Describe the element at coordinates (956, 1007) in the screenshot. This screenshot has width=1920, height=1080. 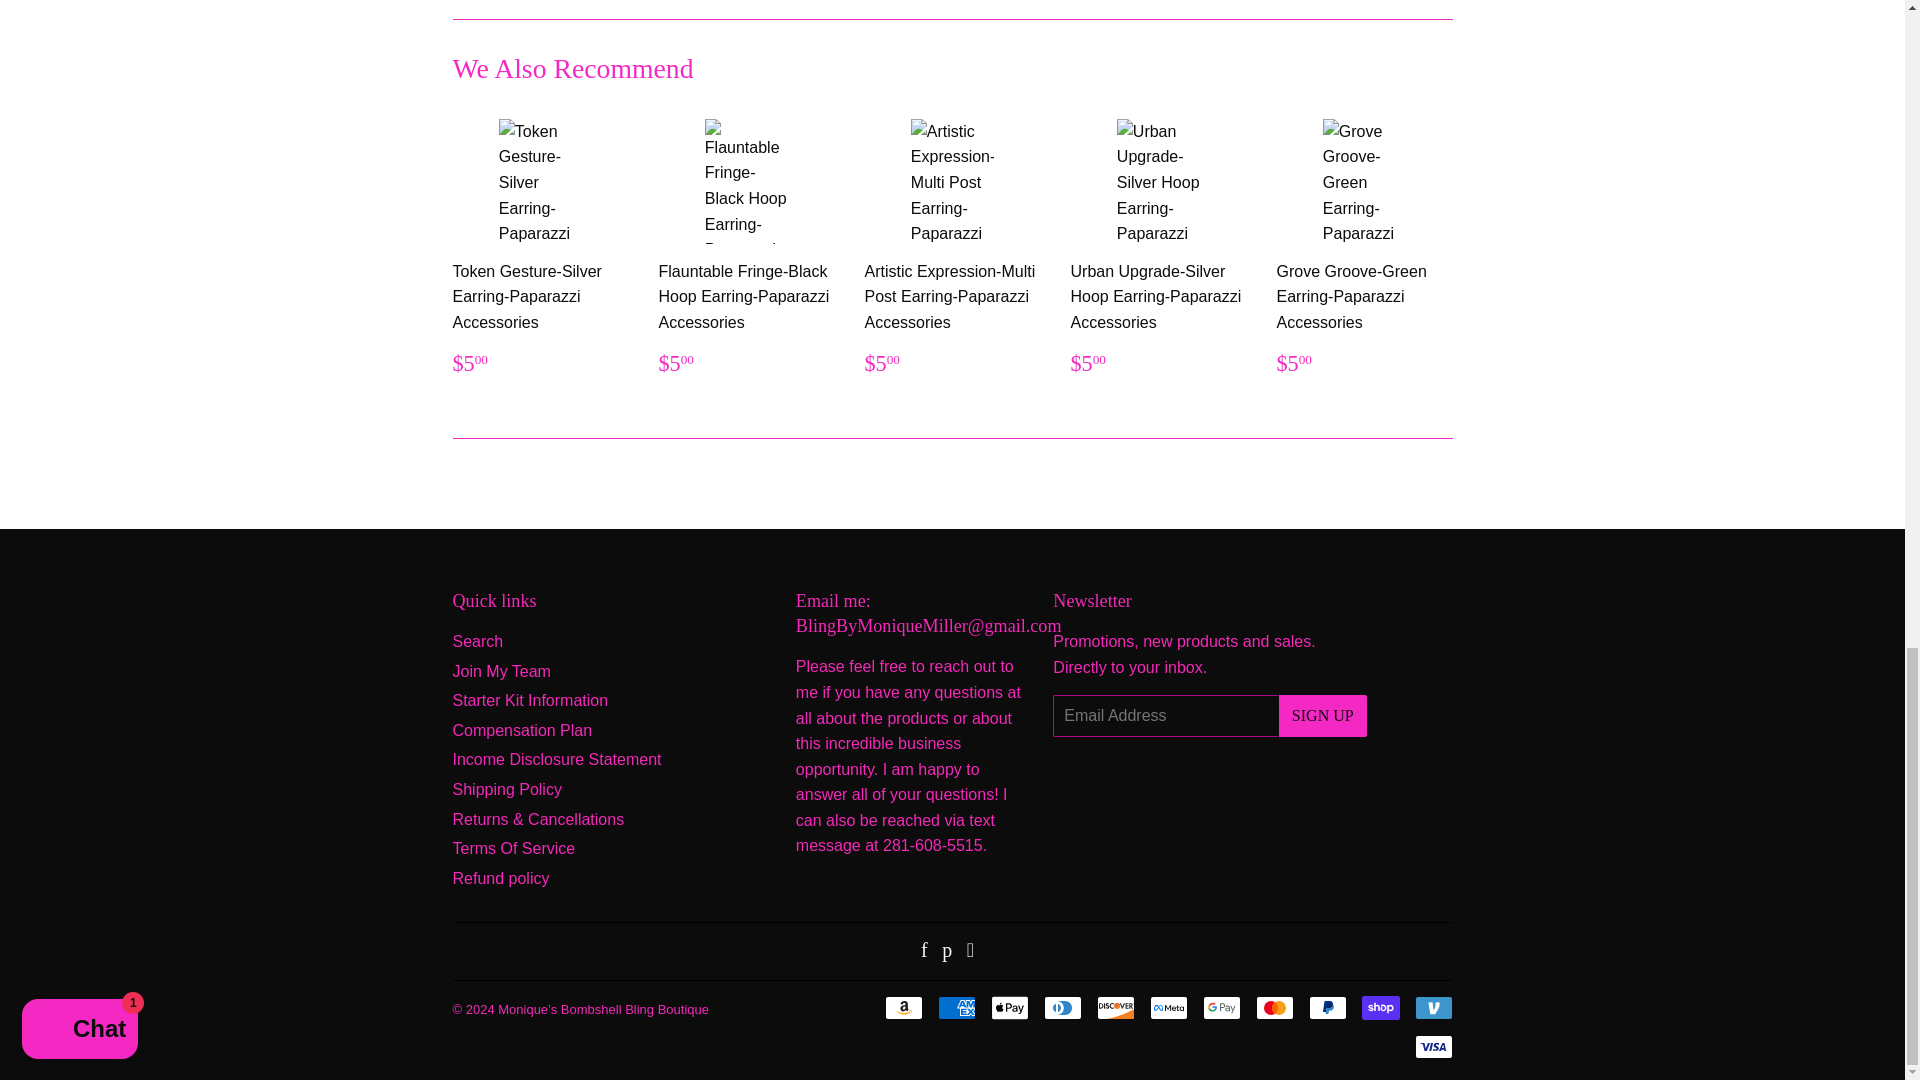
I see `American Express` at that location.